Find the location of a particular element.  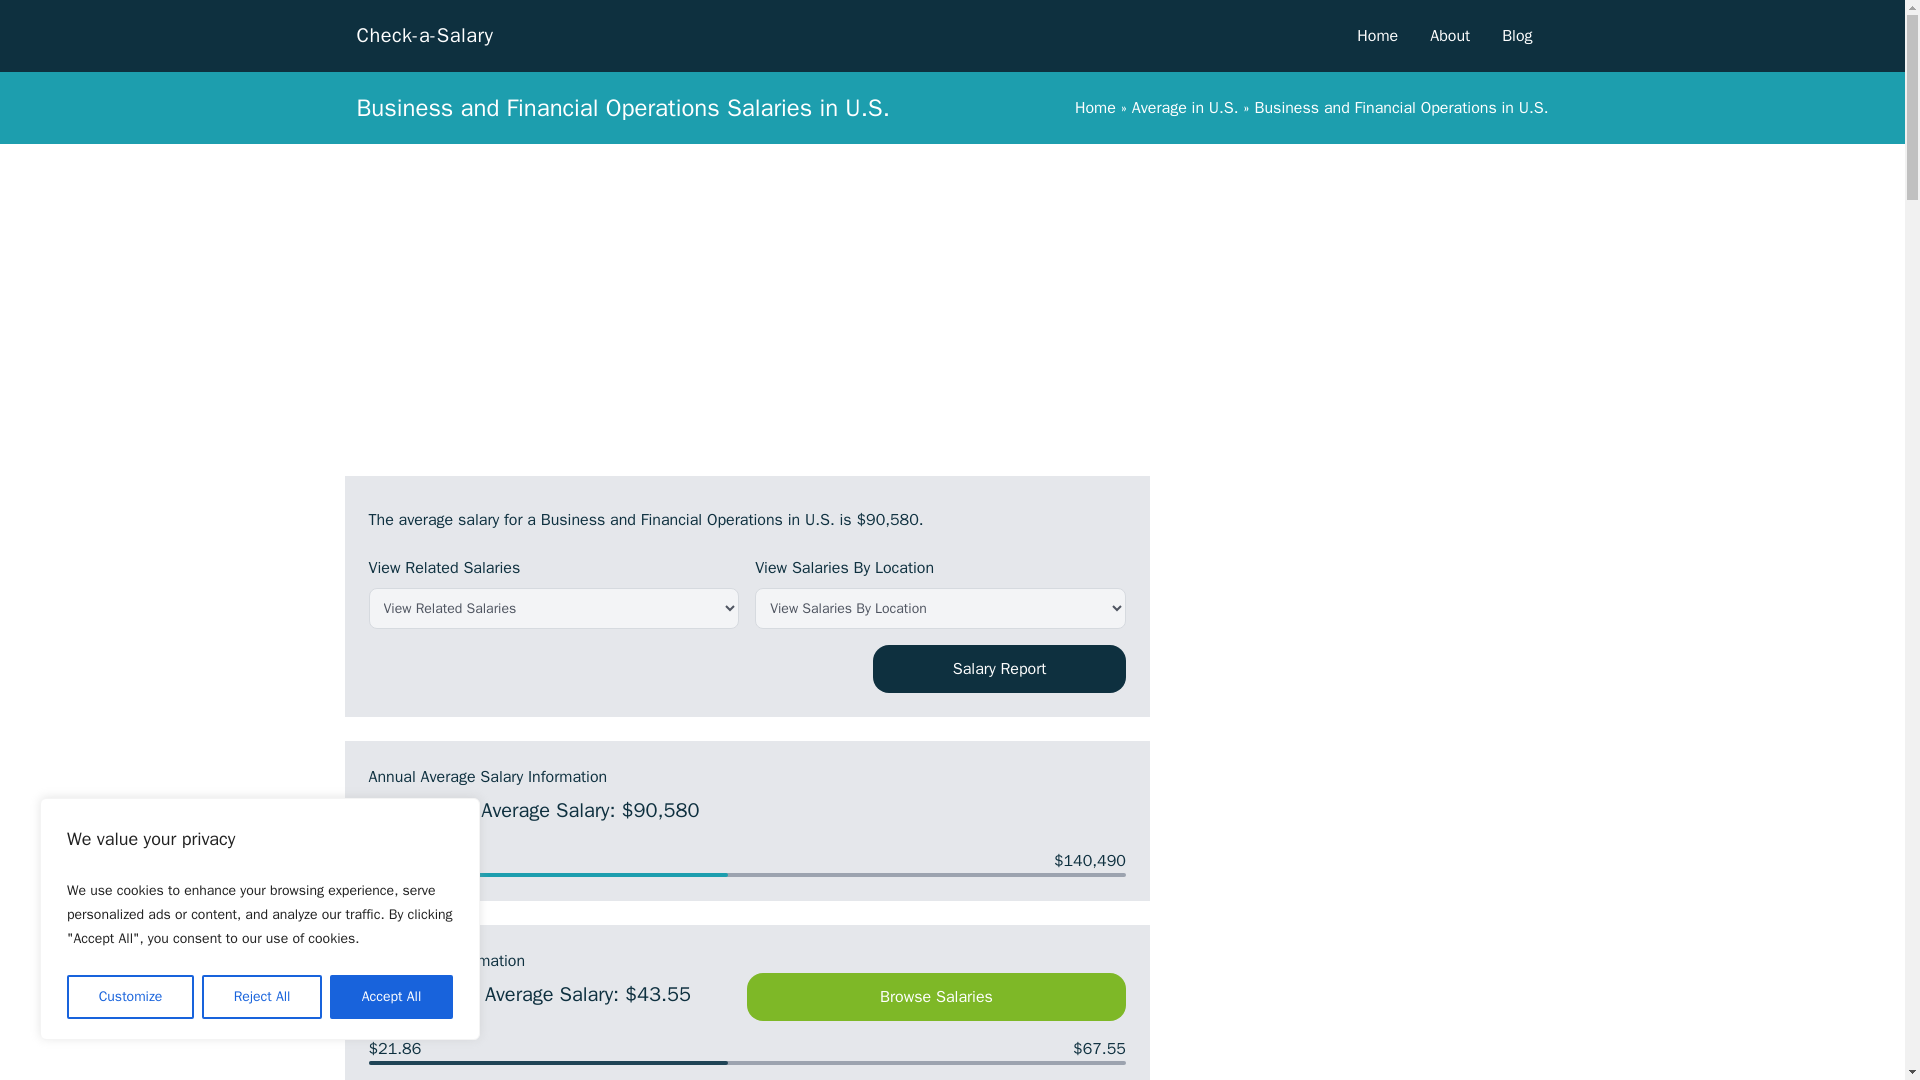

Home is located at coordinates (1377, 36).